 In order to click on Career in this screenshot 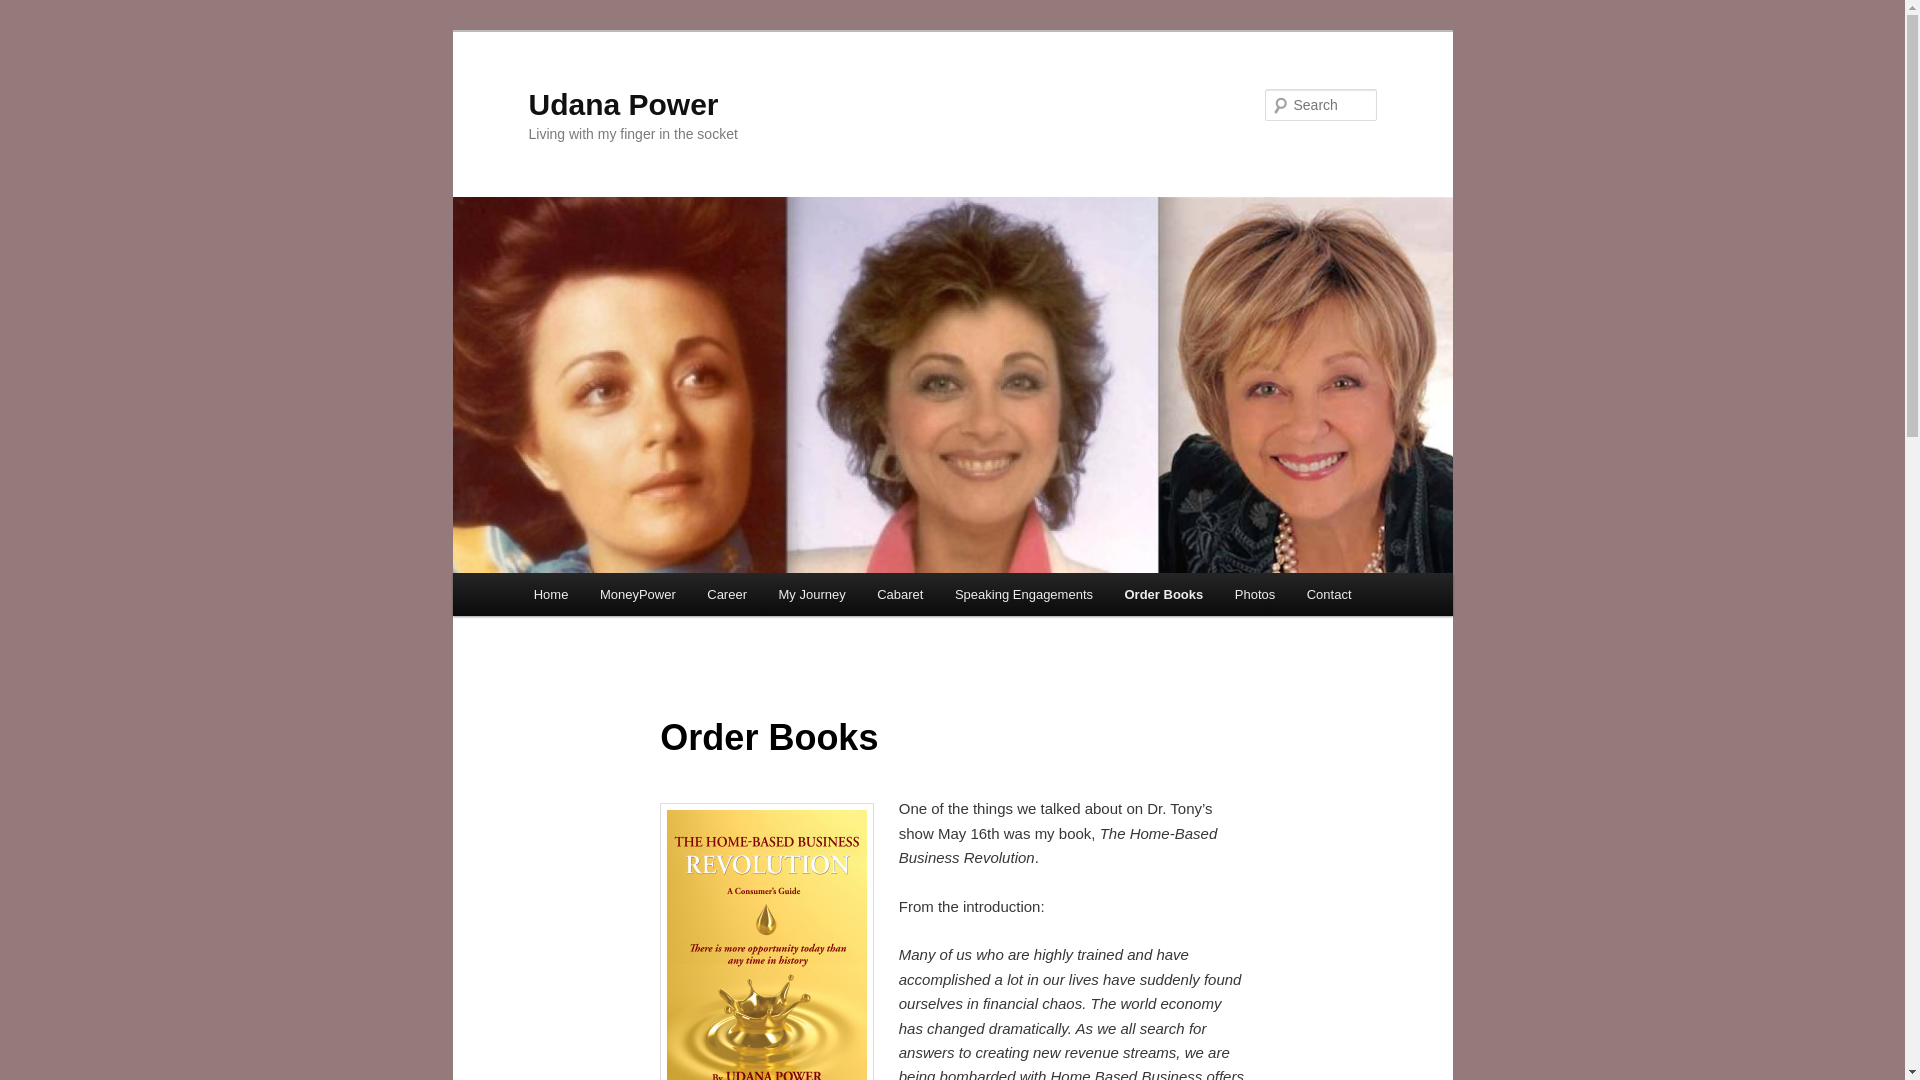, I will do `click(726, 594)`.